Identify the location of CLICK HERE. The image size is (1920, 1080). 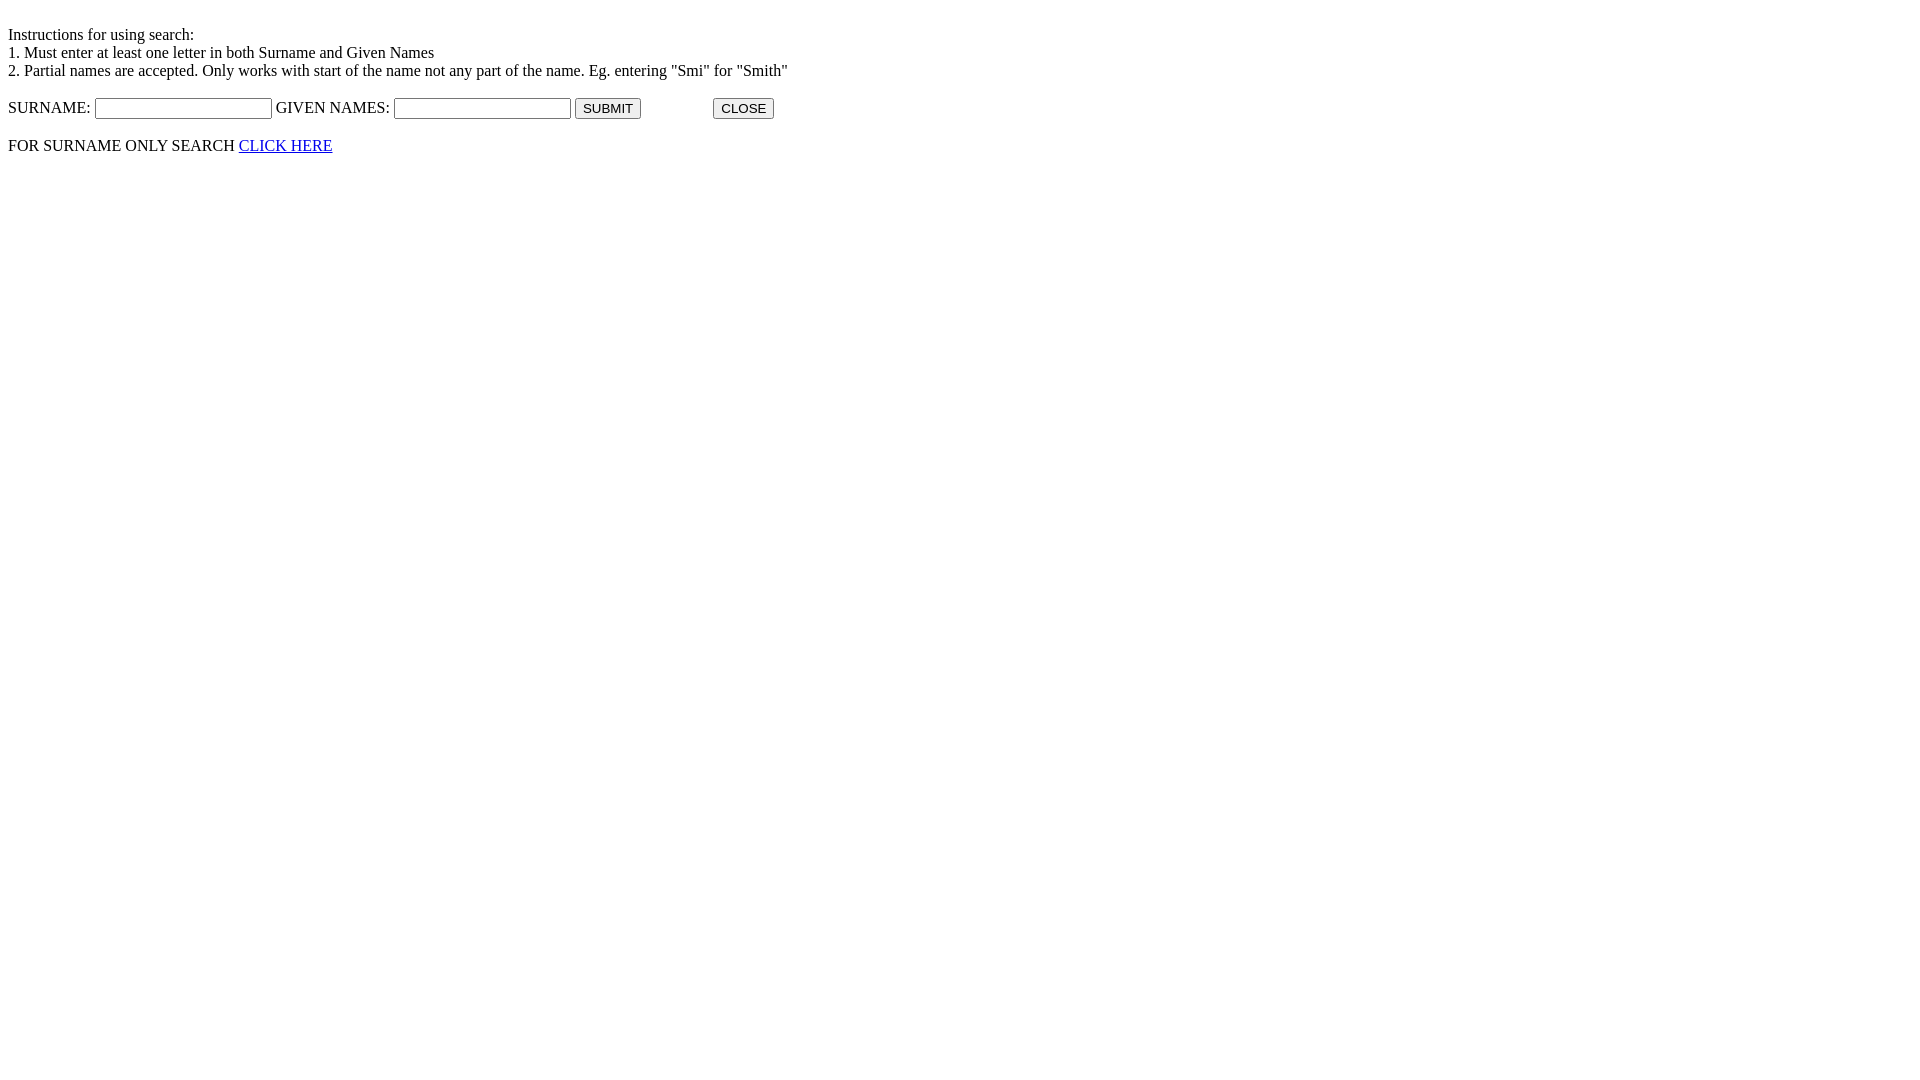
(286, 146).